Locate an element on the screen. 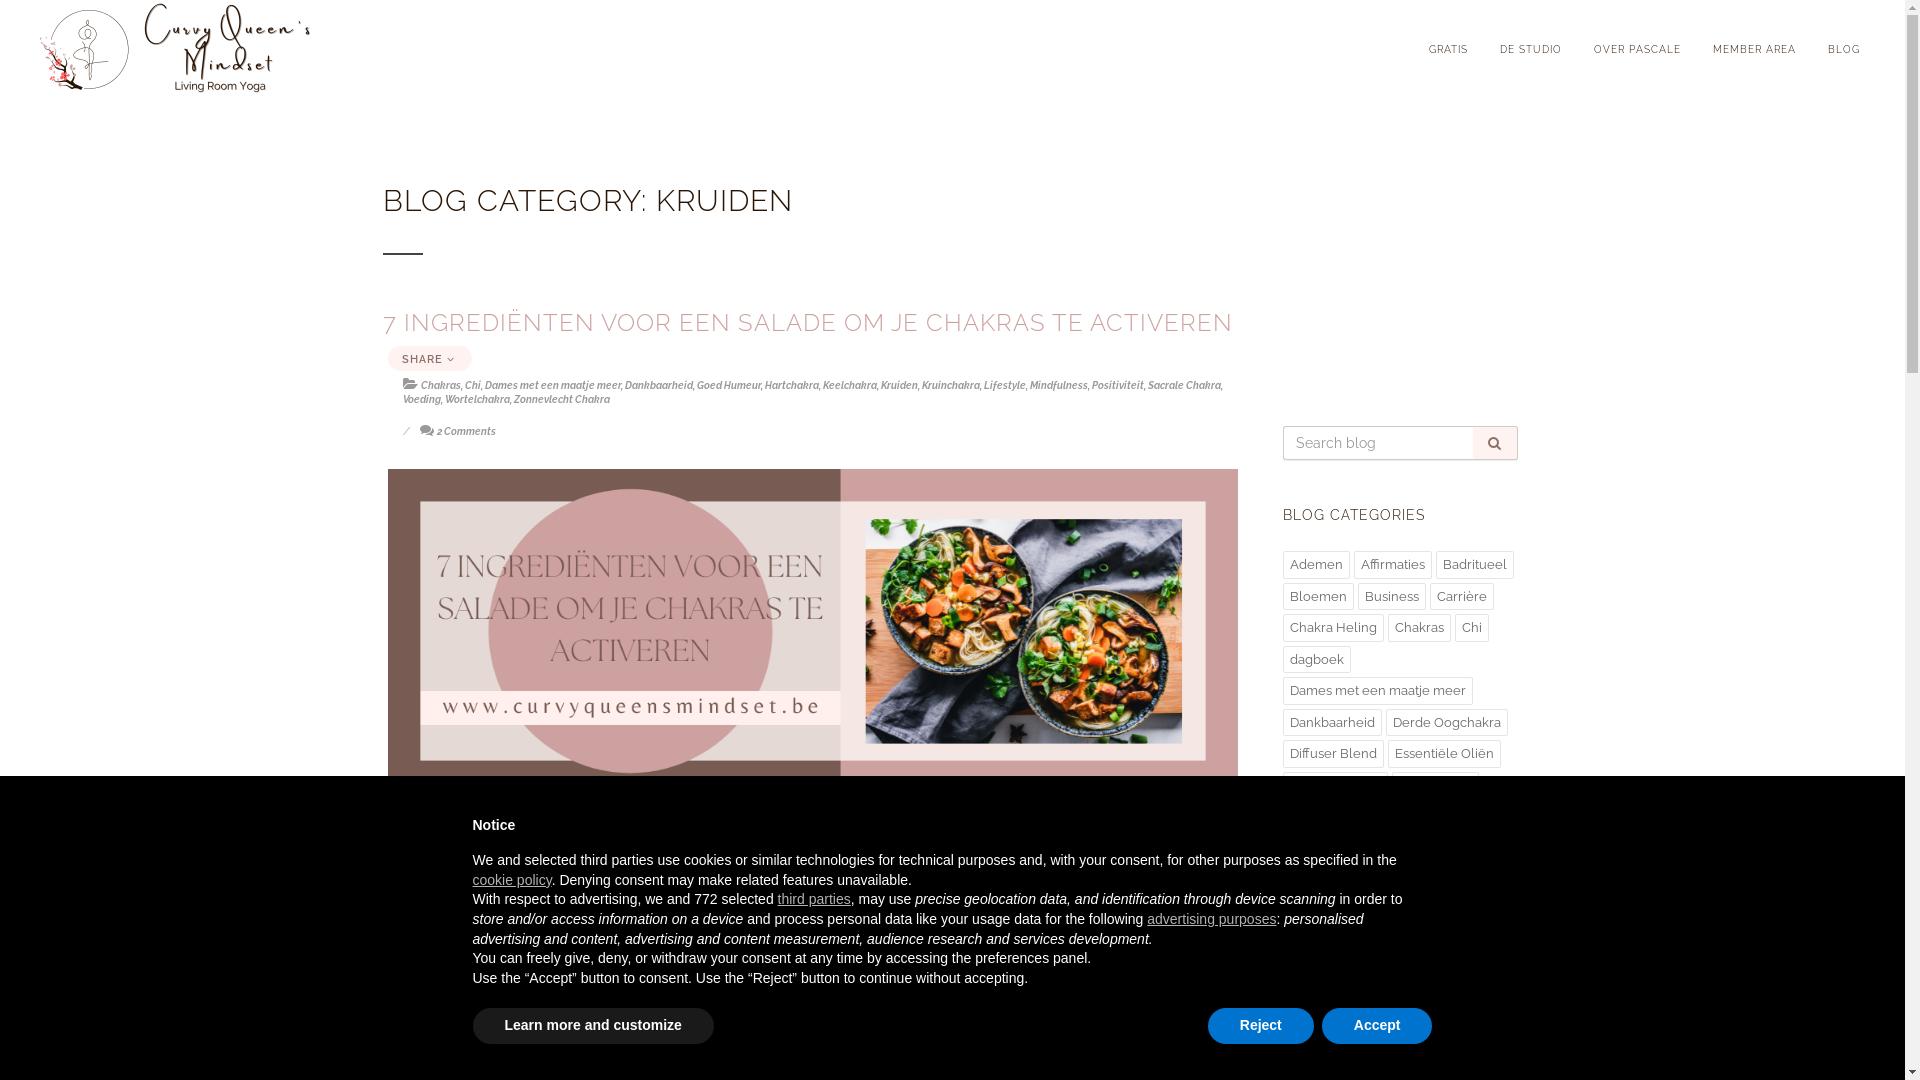 This screenshot has width=1920, height=1080. Mercurius is located at coordinates (1394, 1038).